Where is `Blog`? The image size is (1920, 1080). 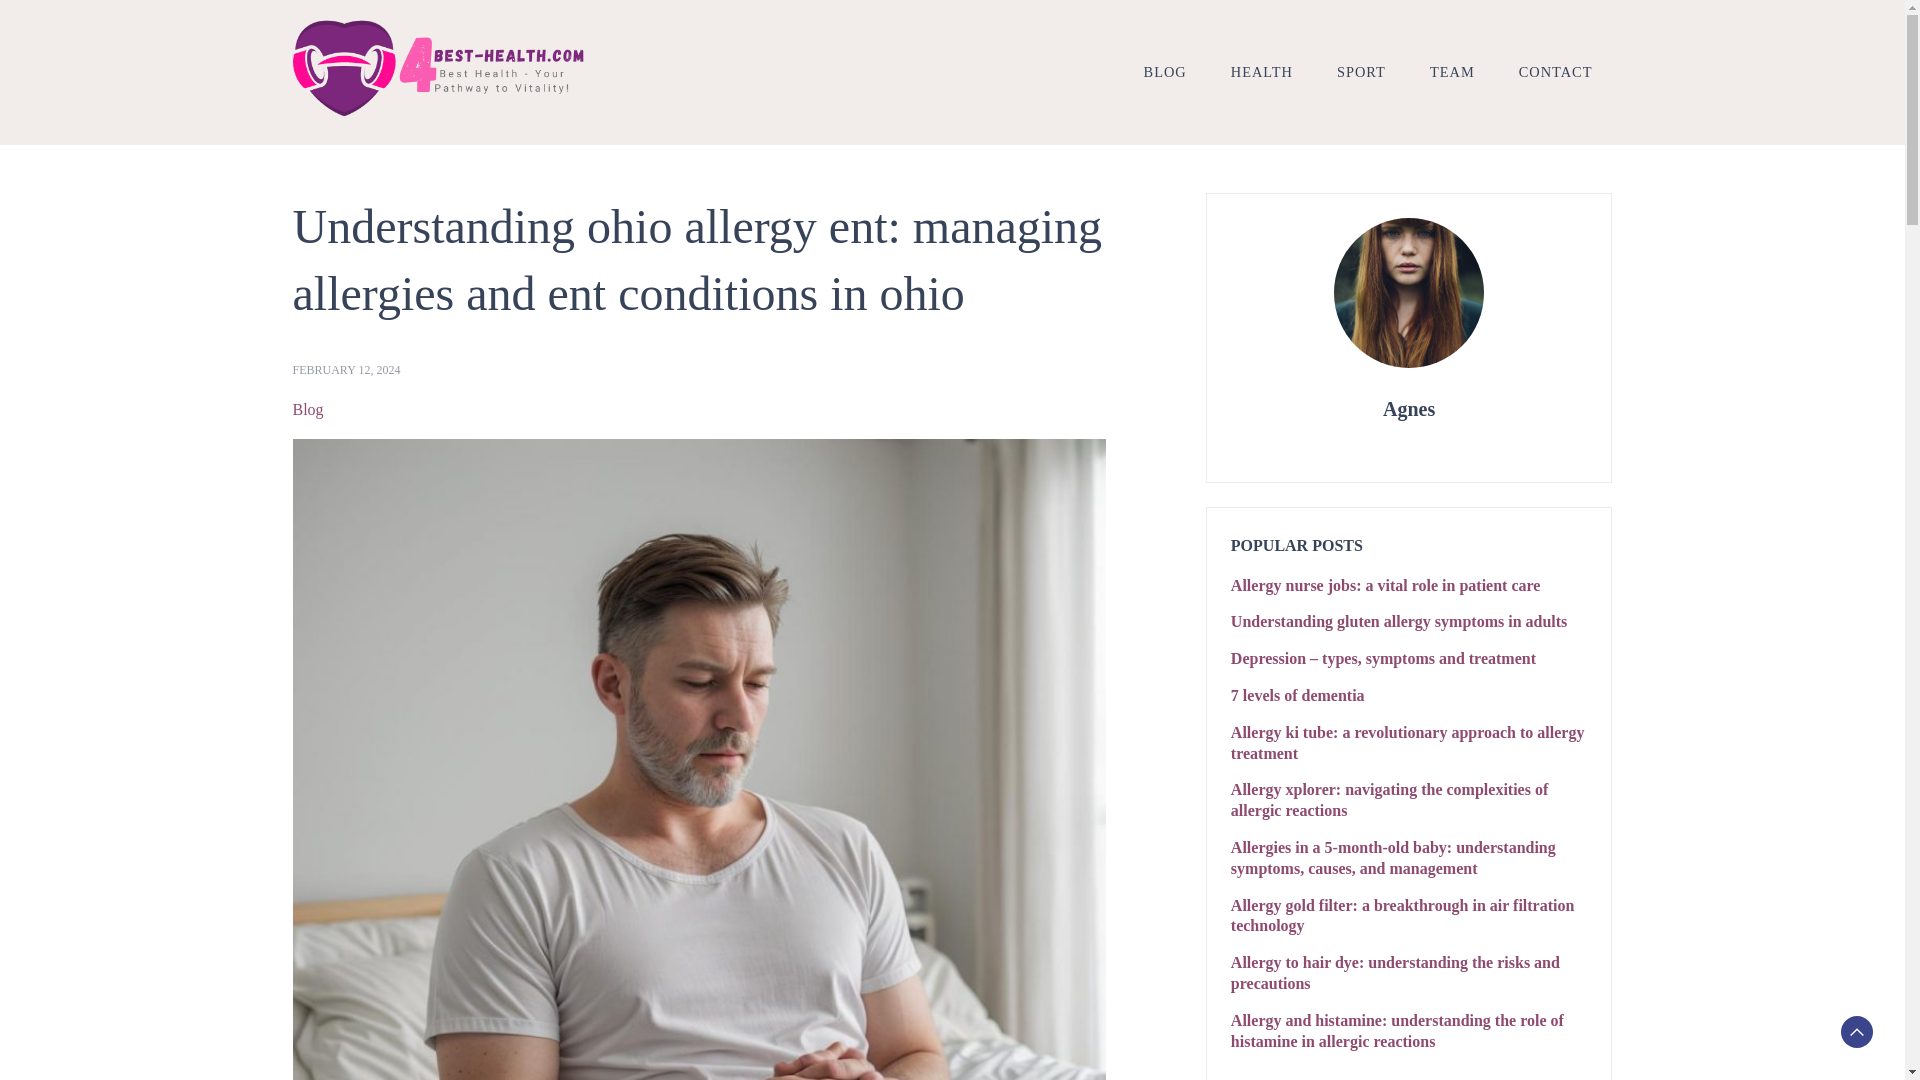
Blog is located at coordinates (306, 410).